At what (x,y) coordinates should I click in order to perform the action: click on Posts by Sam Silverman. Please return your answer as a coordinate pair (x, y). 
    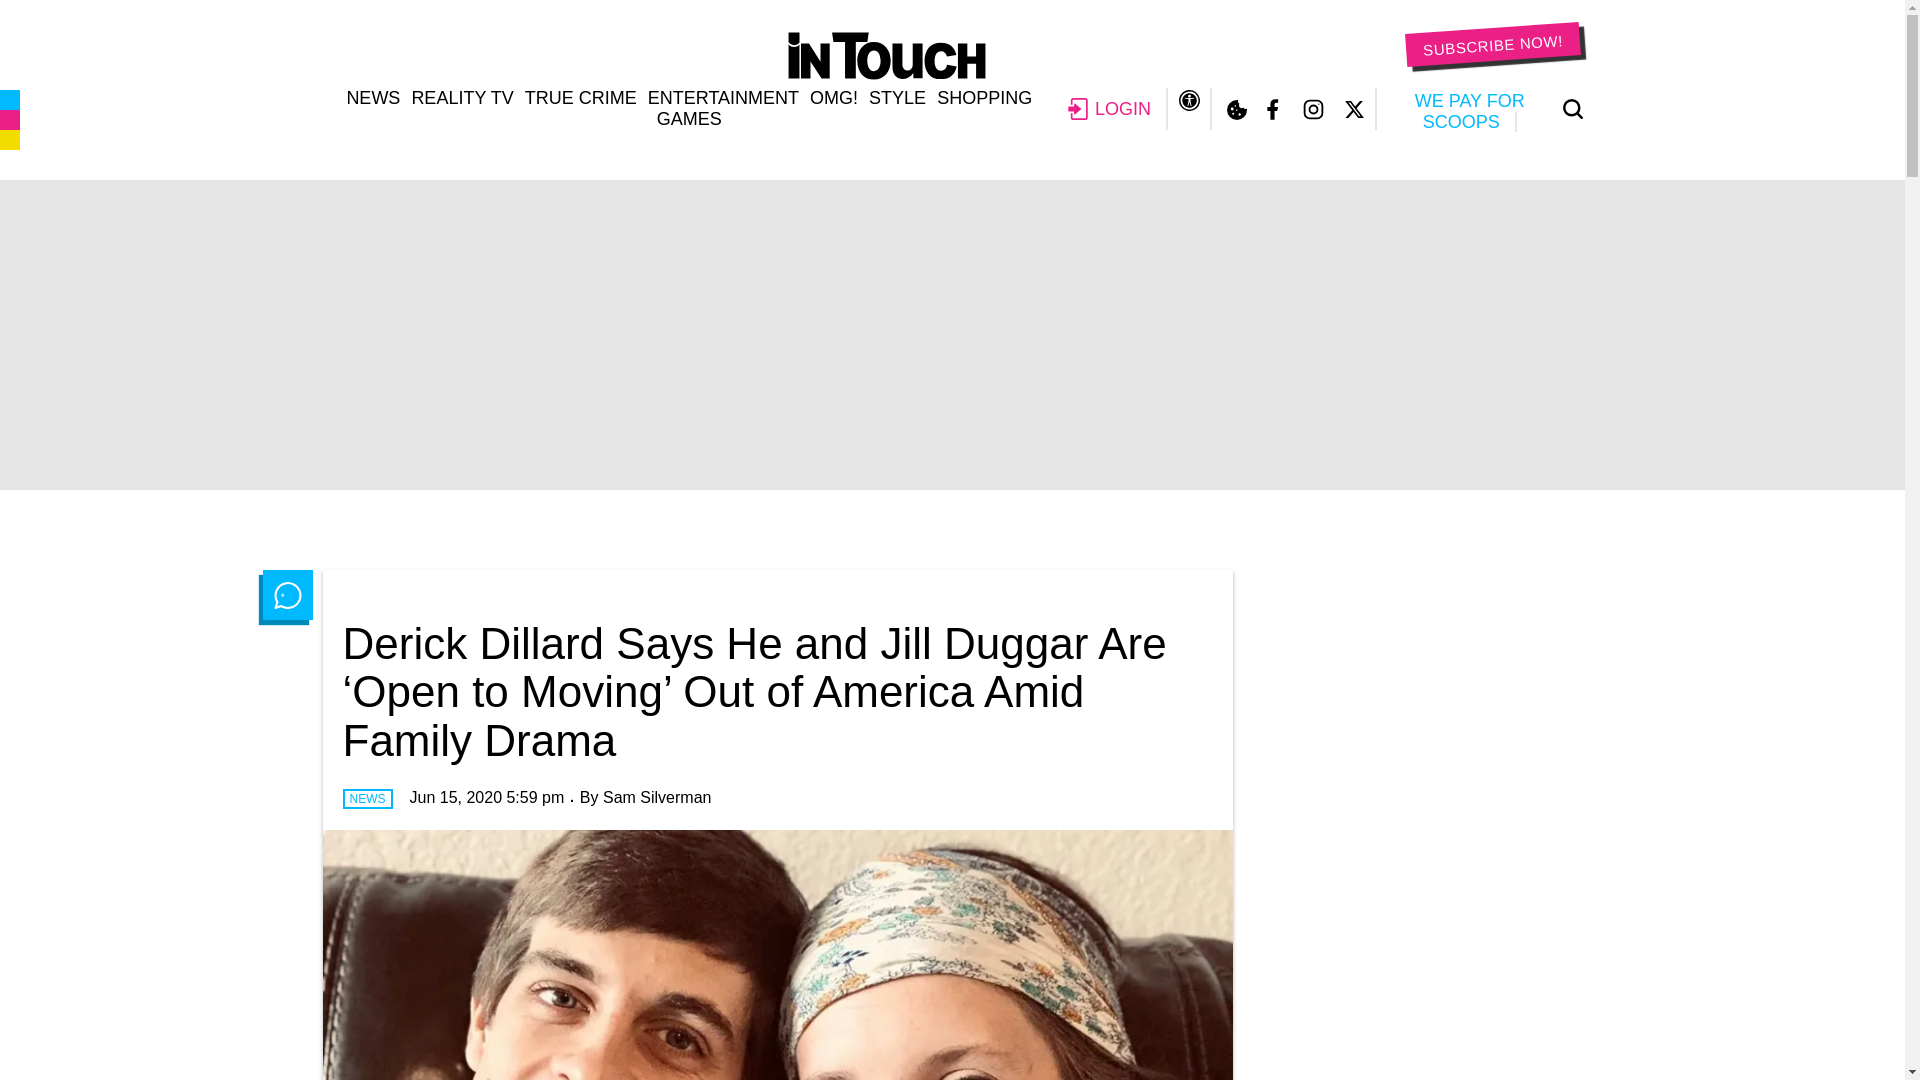
    Looking at the image, I should click on (656, 797).